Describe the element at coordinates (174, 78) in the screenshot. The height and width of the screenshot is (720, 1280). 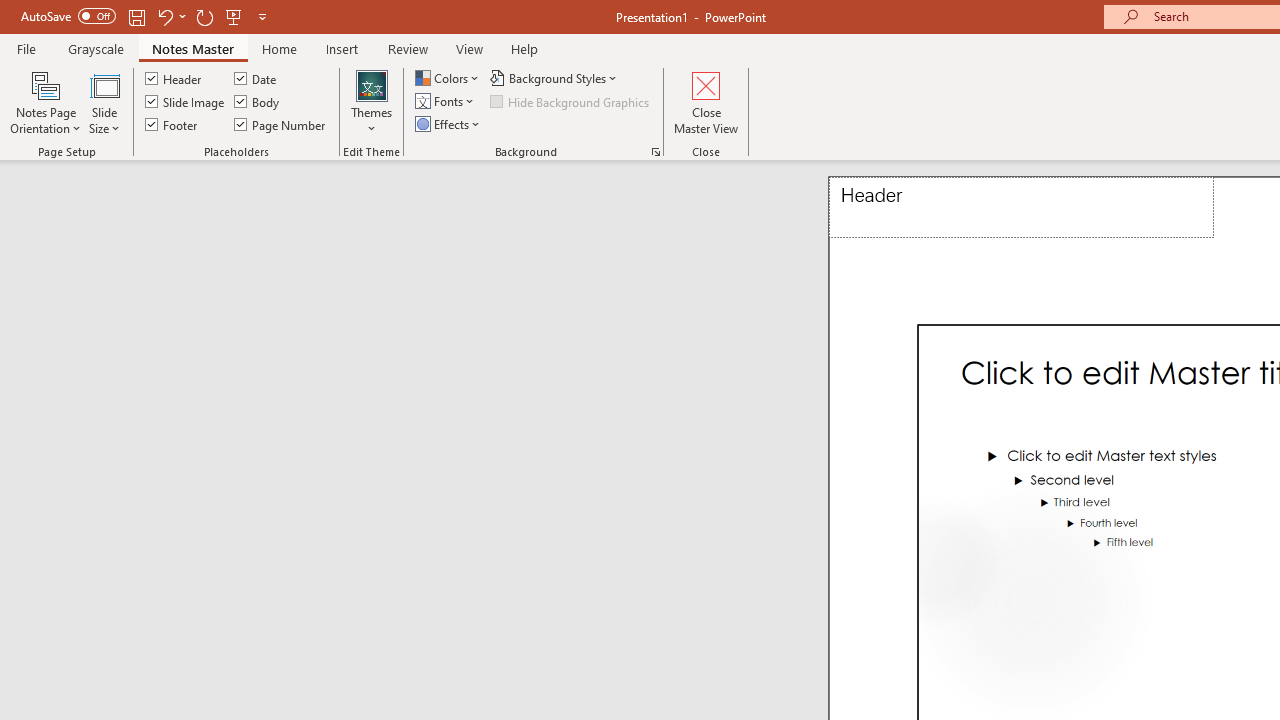
I see `Header` at that location.